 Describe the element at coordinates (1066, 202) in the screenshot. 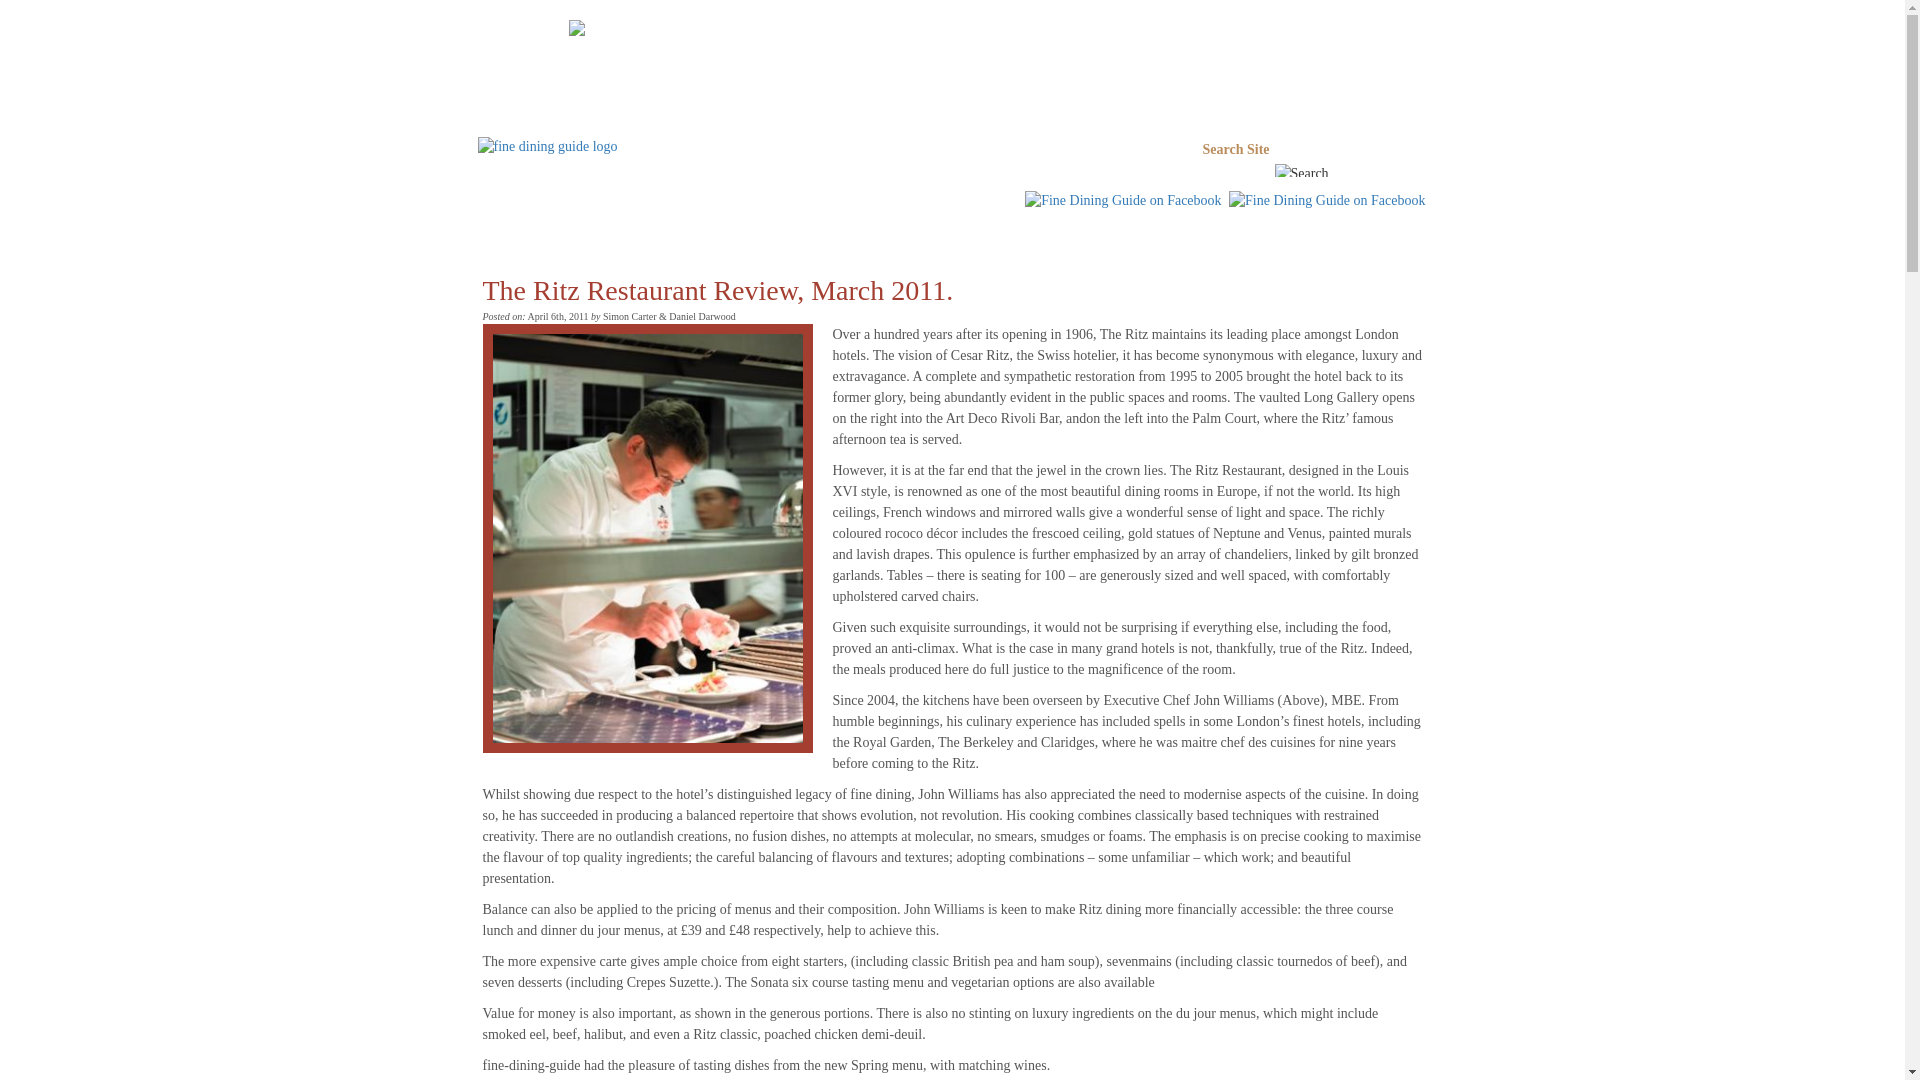

I see `Gallery` at that location.